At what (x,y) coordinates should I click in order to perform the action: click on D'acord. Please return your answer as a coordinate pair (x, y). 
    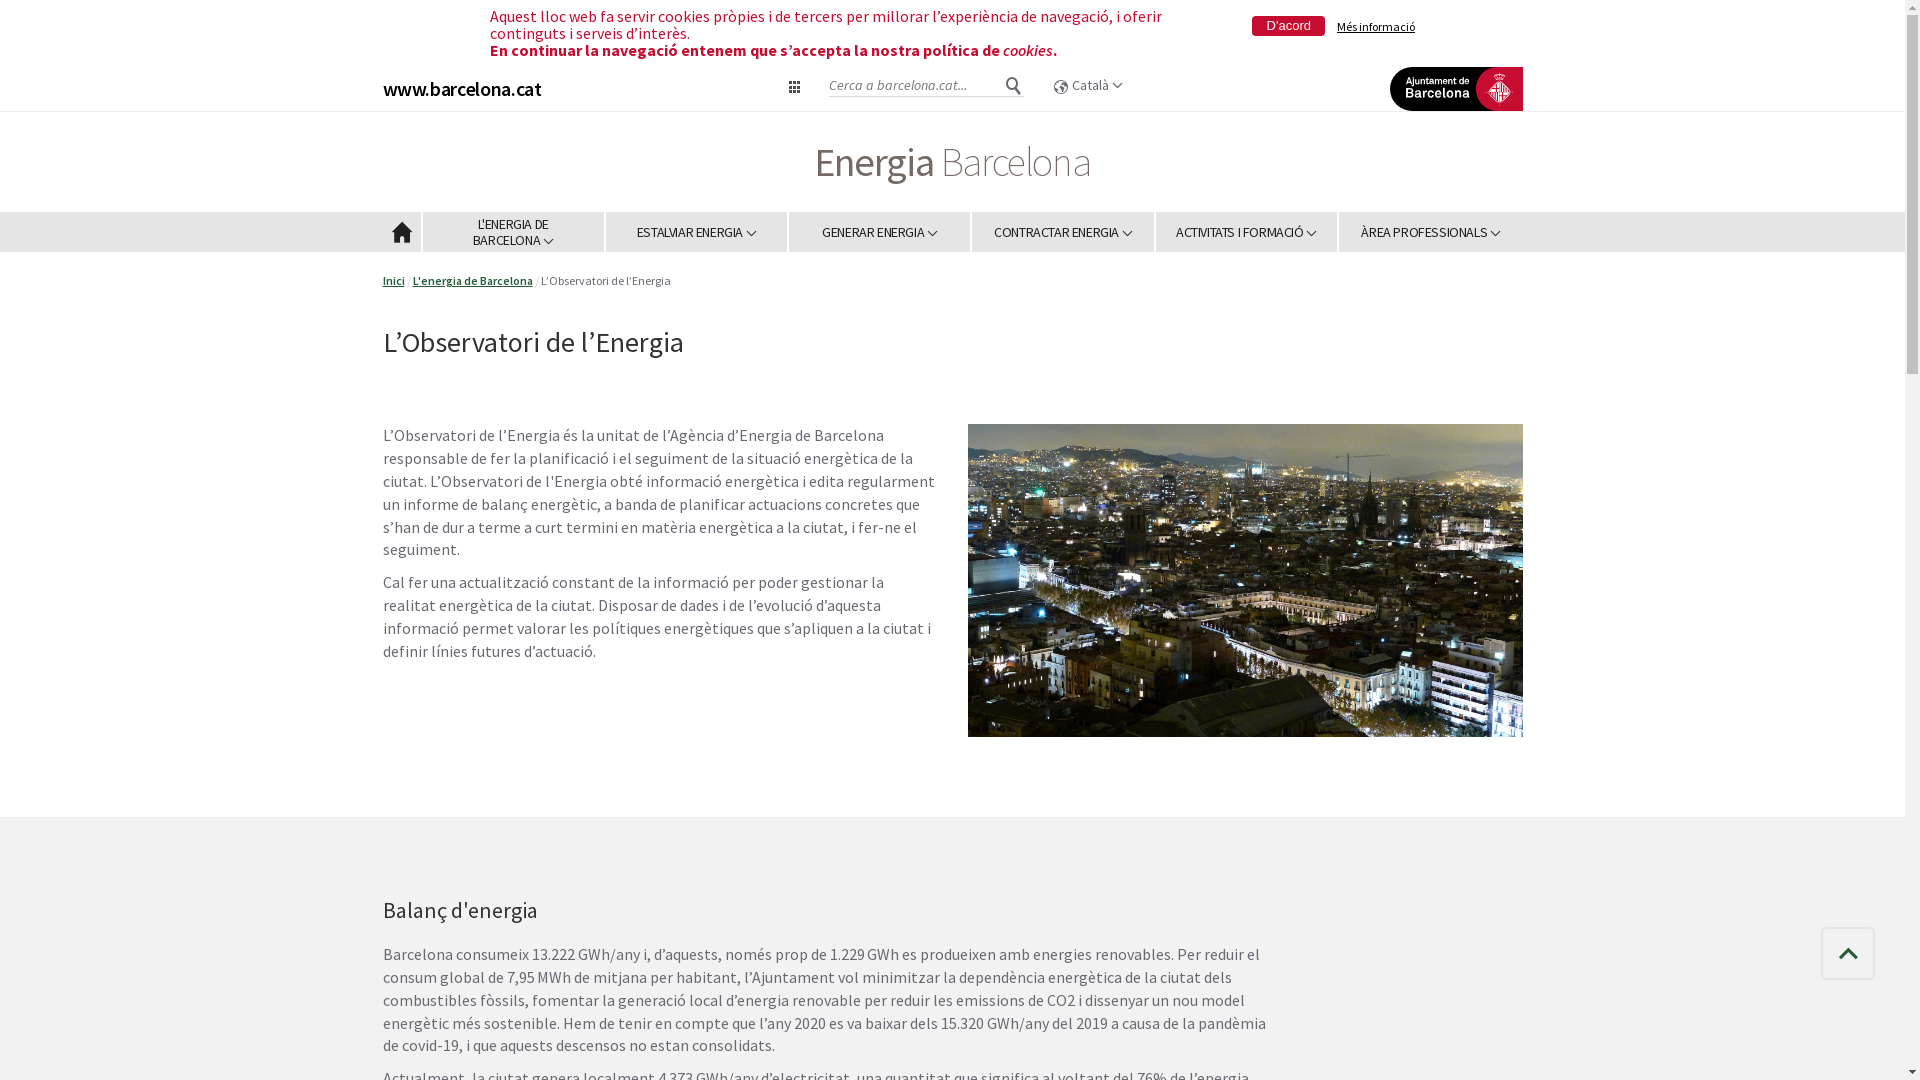
    Looking at the image, I should click on (1288, 26).